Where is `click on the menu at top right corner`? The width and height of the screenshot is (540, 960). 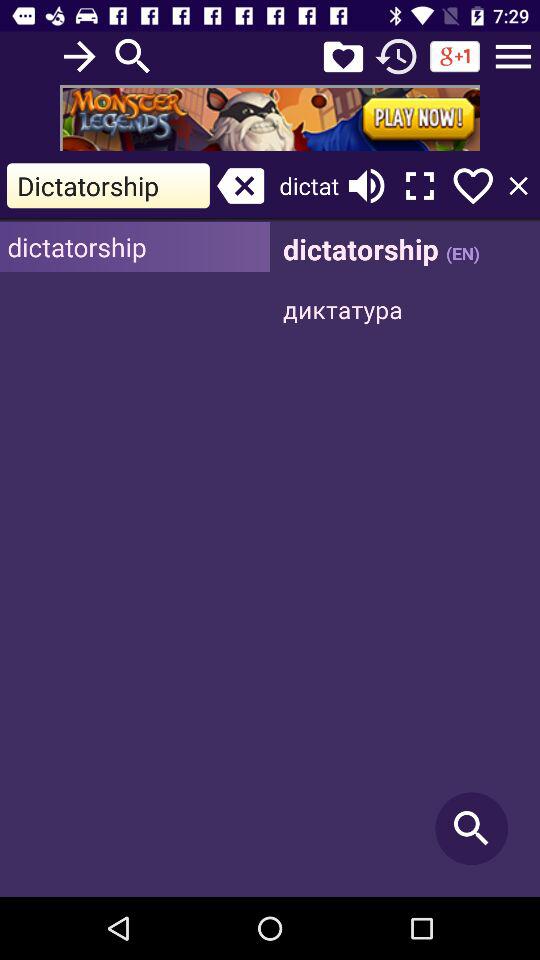 click on the menu at top right corner is located at coordinates (513, 56).